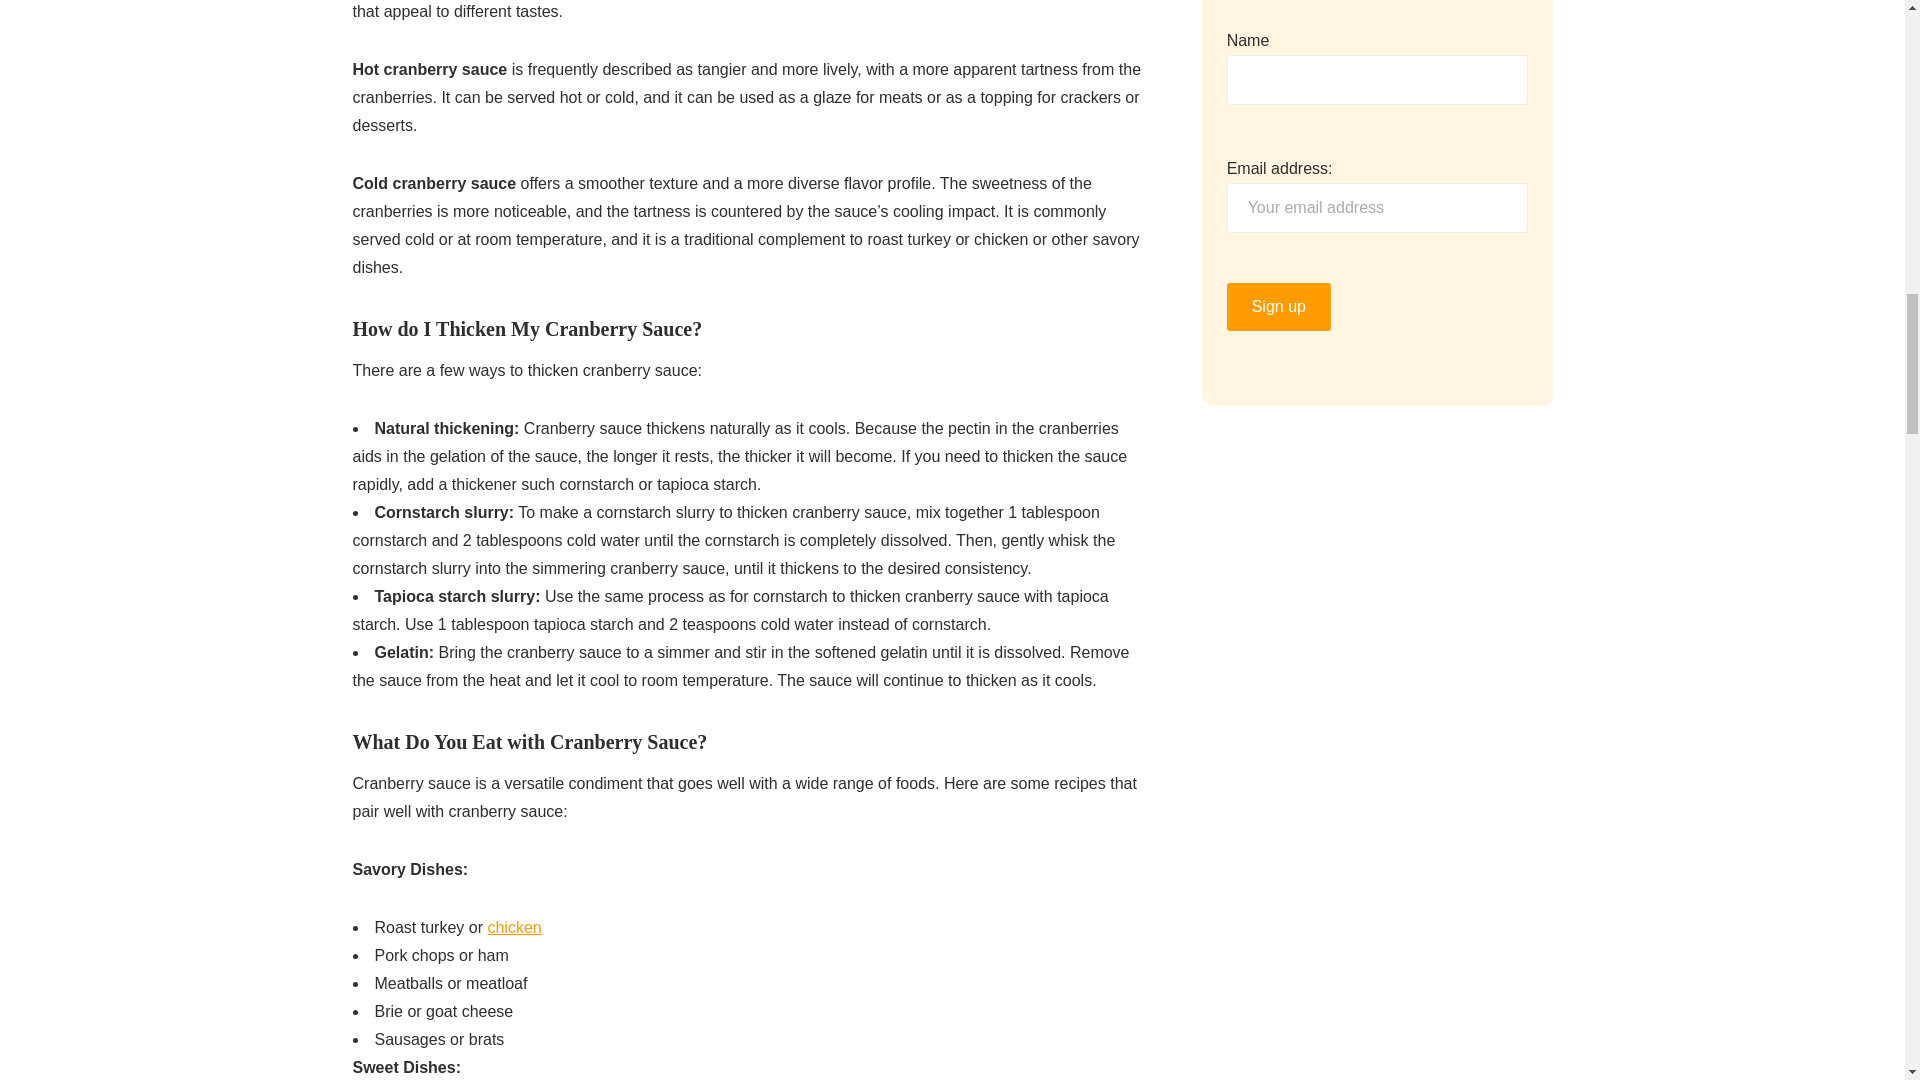 This screenshot has width=1920, height=1080. Describe the element at coordinates (1278, 306) in the screenshot. I see `Sign up` at that location.